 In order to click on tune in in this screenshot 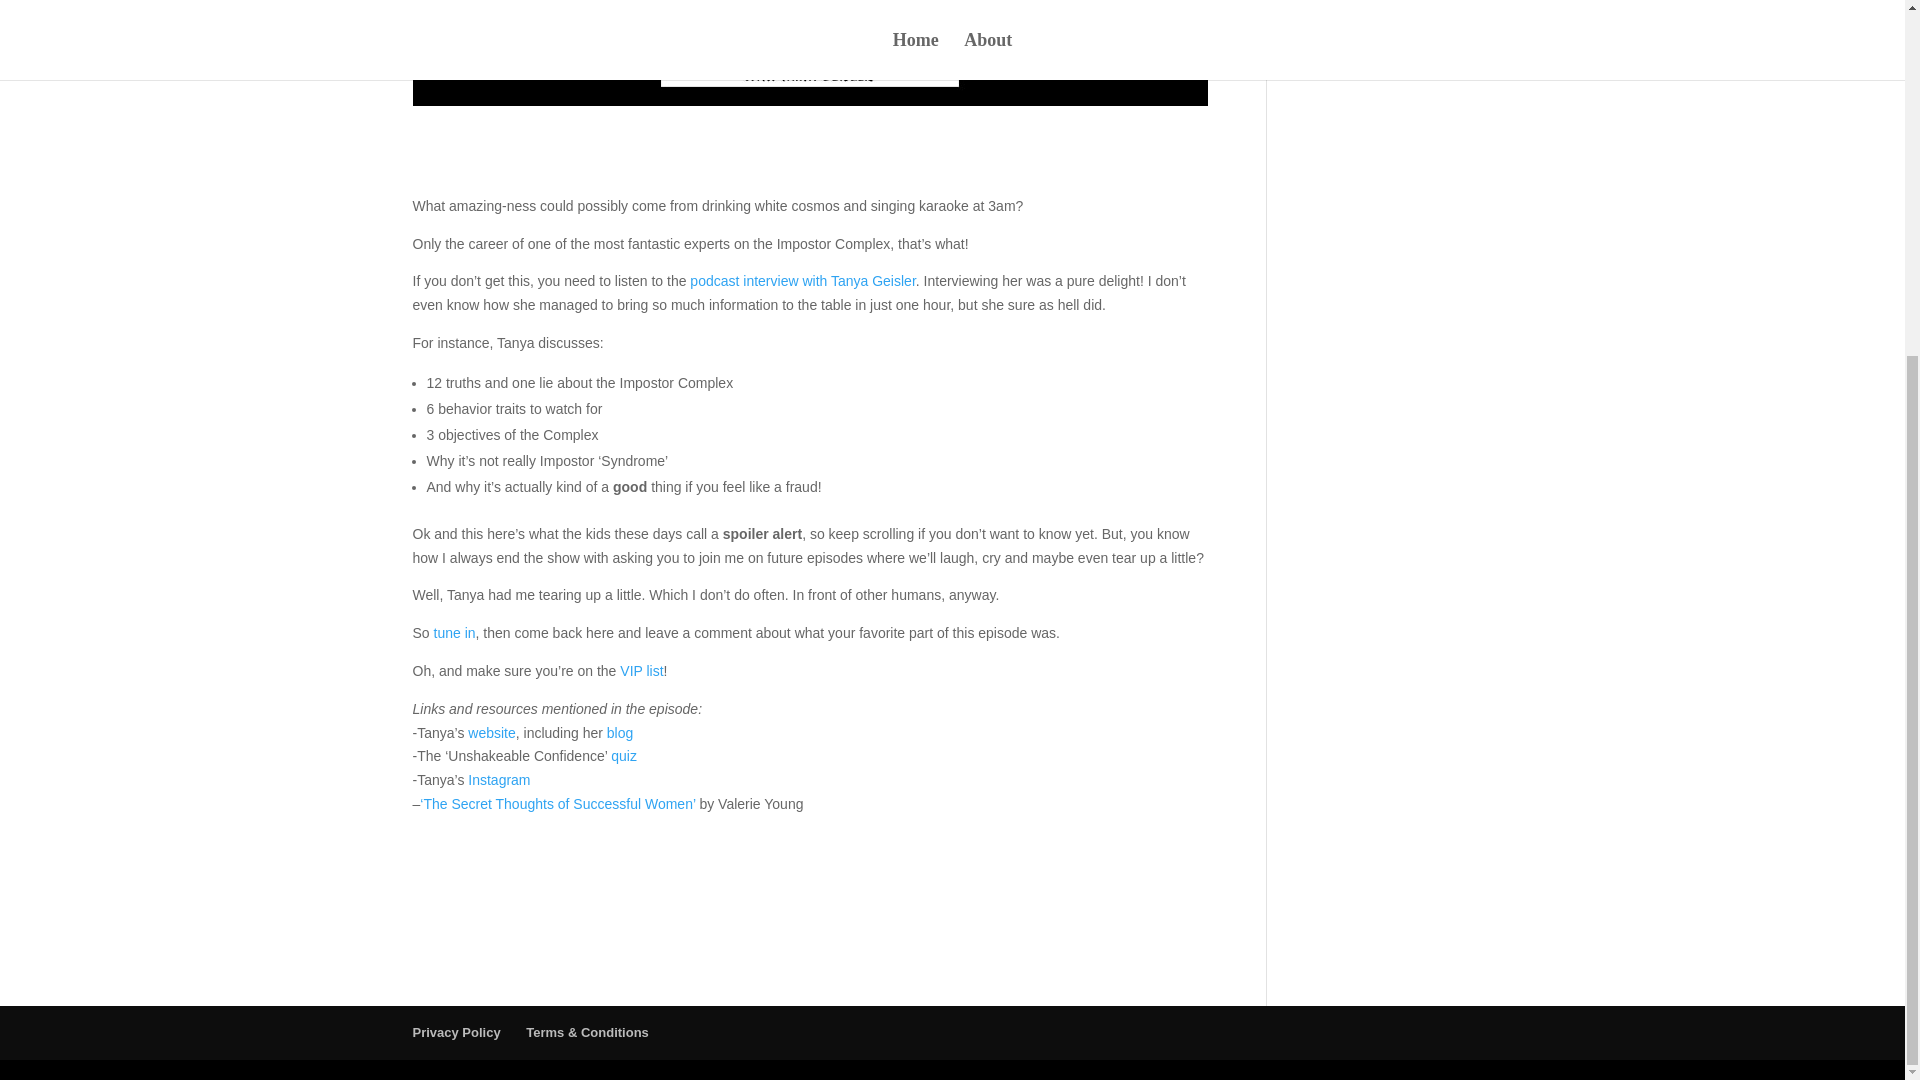, I will do `click(454, 633)`.